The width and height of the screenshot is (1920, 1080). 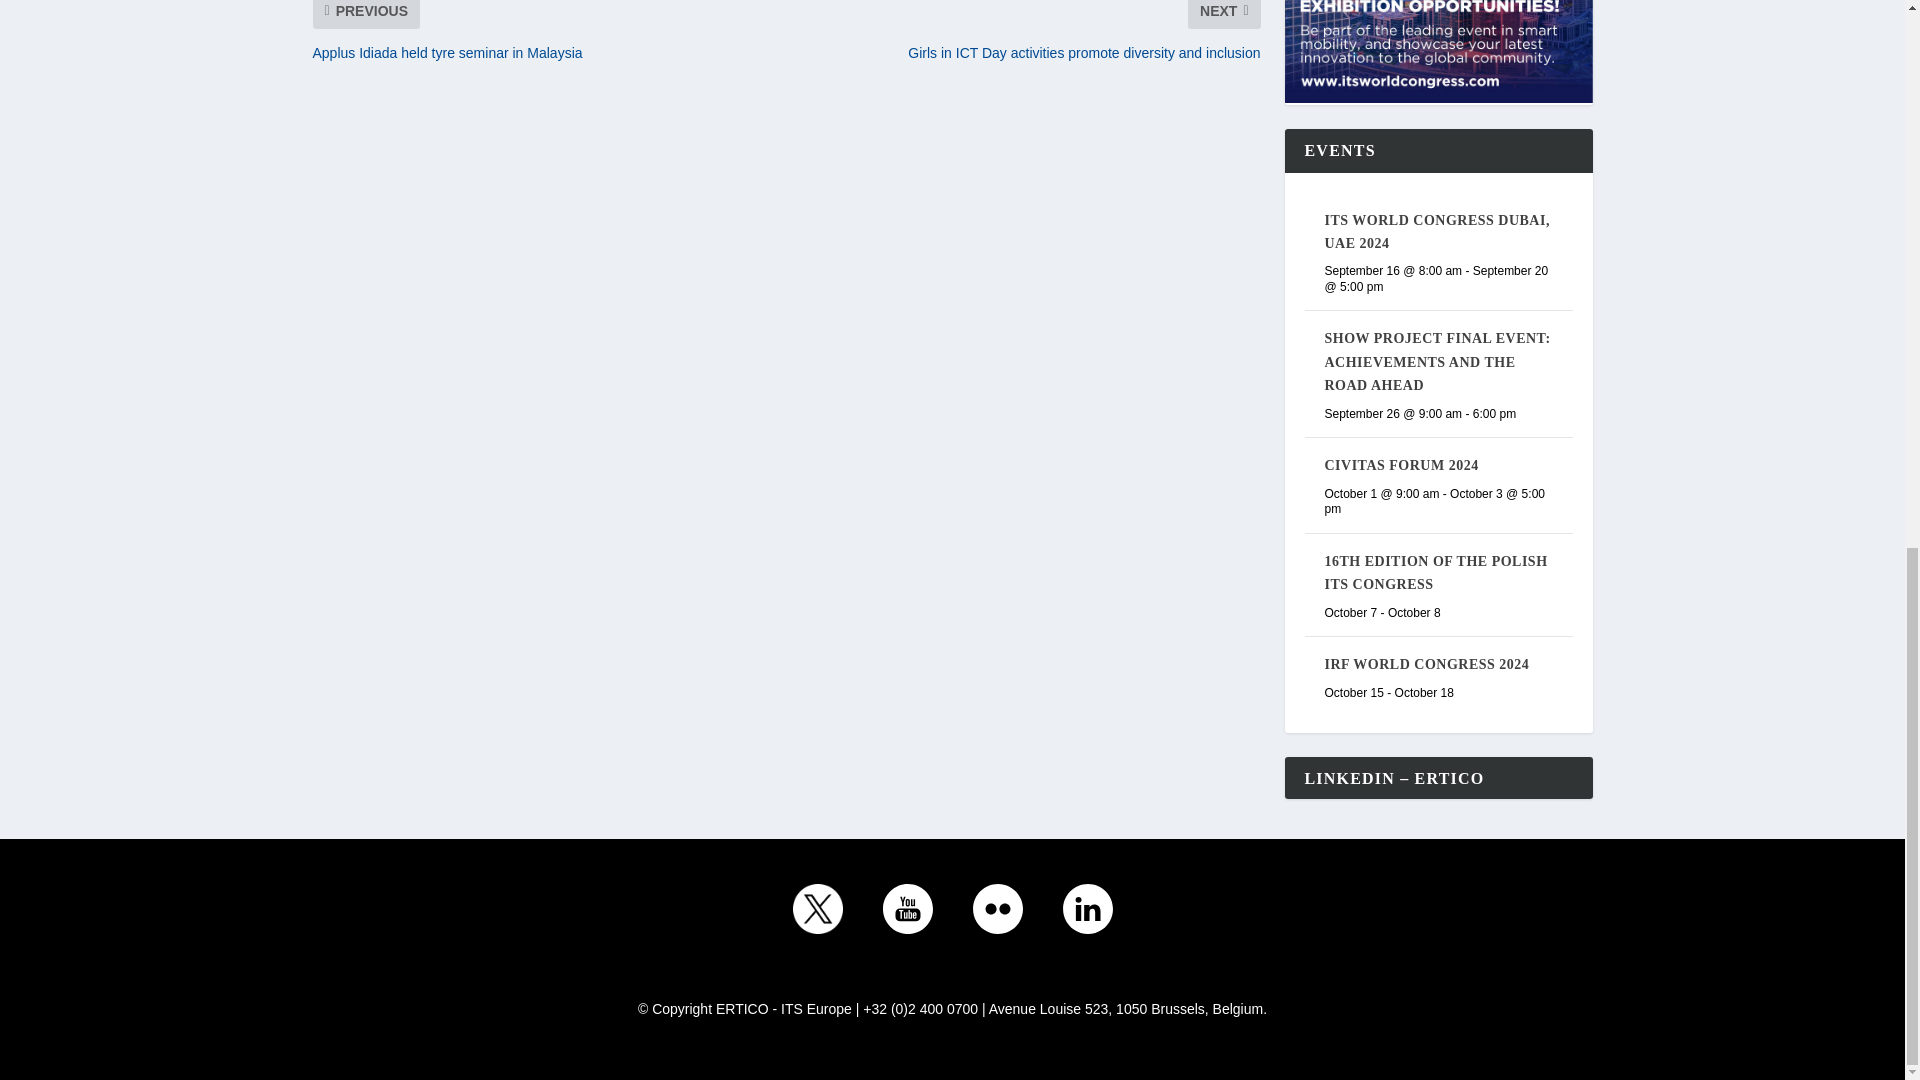 What do you see at coordinates (1436, 362) in the screenshot?
I see `SHOW PROJECT FINAL EVENT: ACHIEVEMENTS AND THE ROAD AHEAD` at bounding box center [1436, 362].